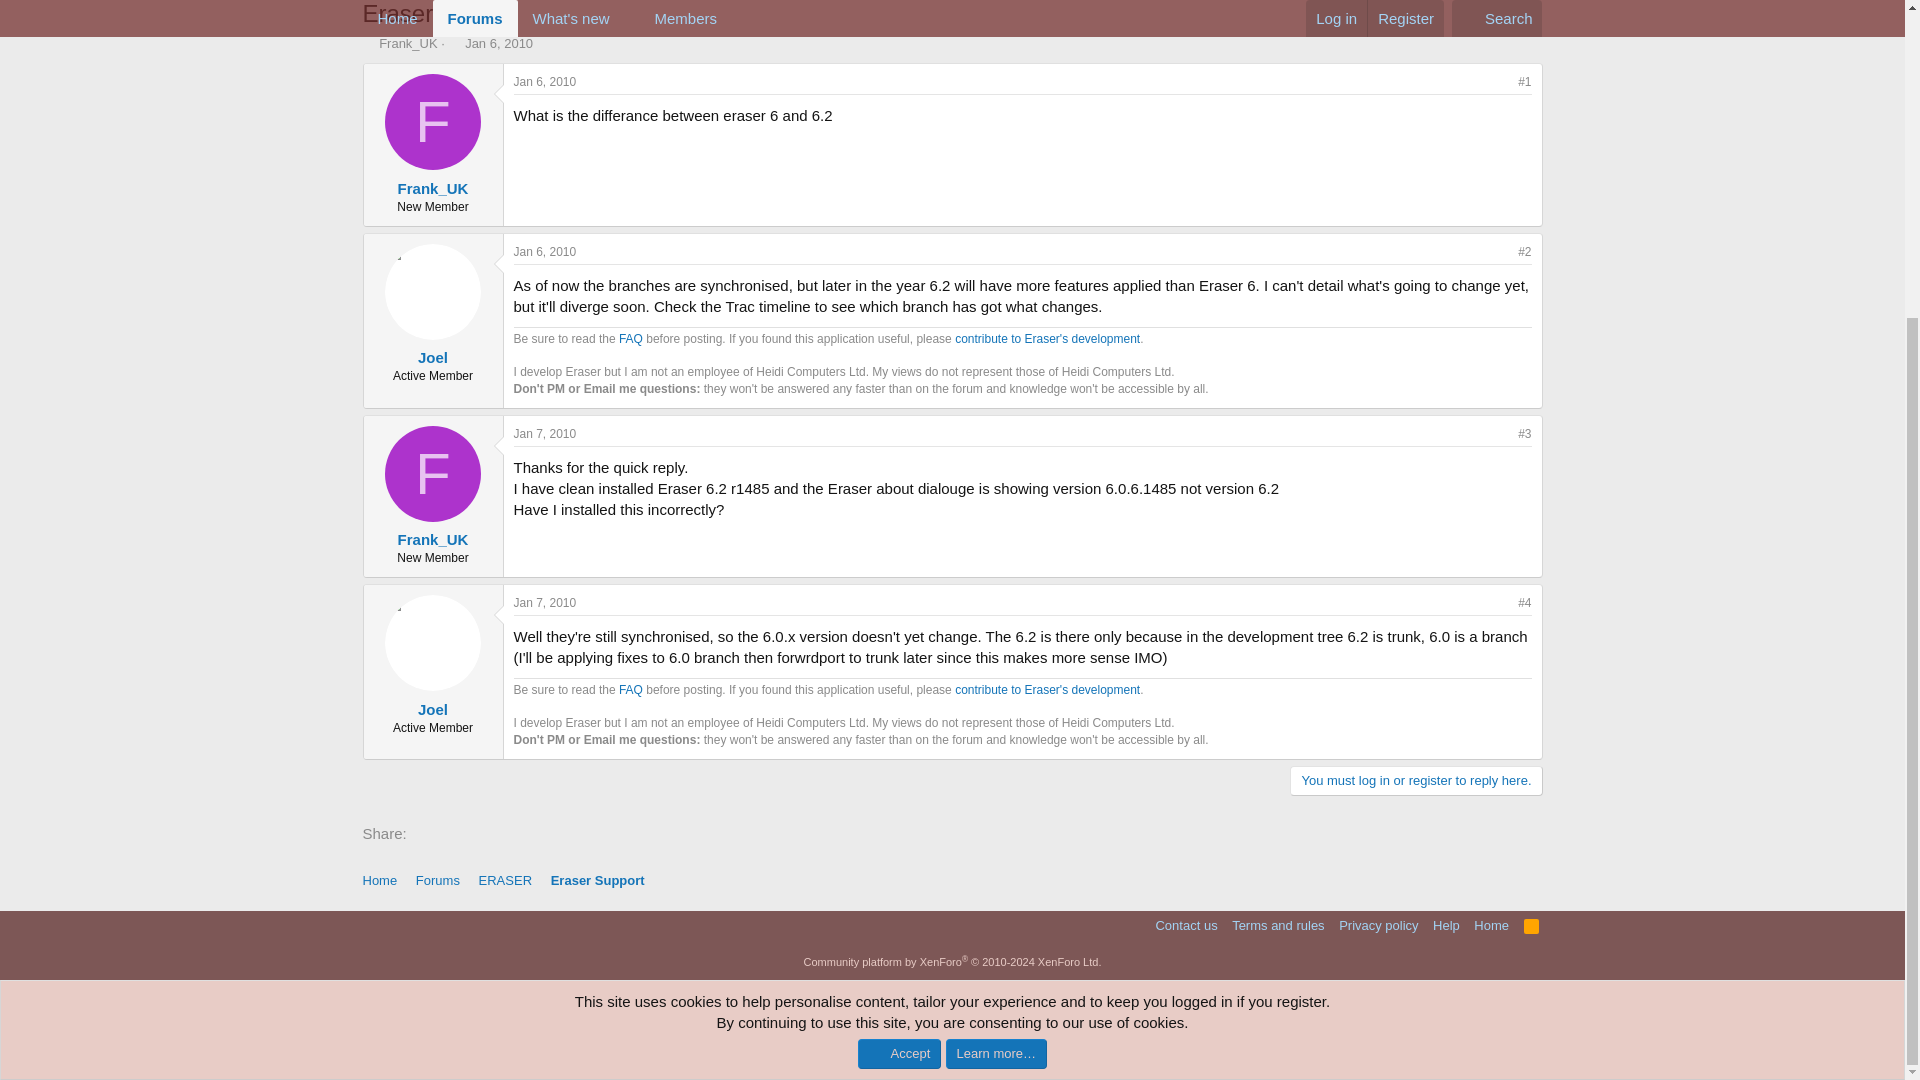  I want to click on Jan 7, 2010 at 12:28 PM, so click(546, 603).